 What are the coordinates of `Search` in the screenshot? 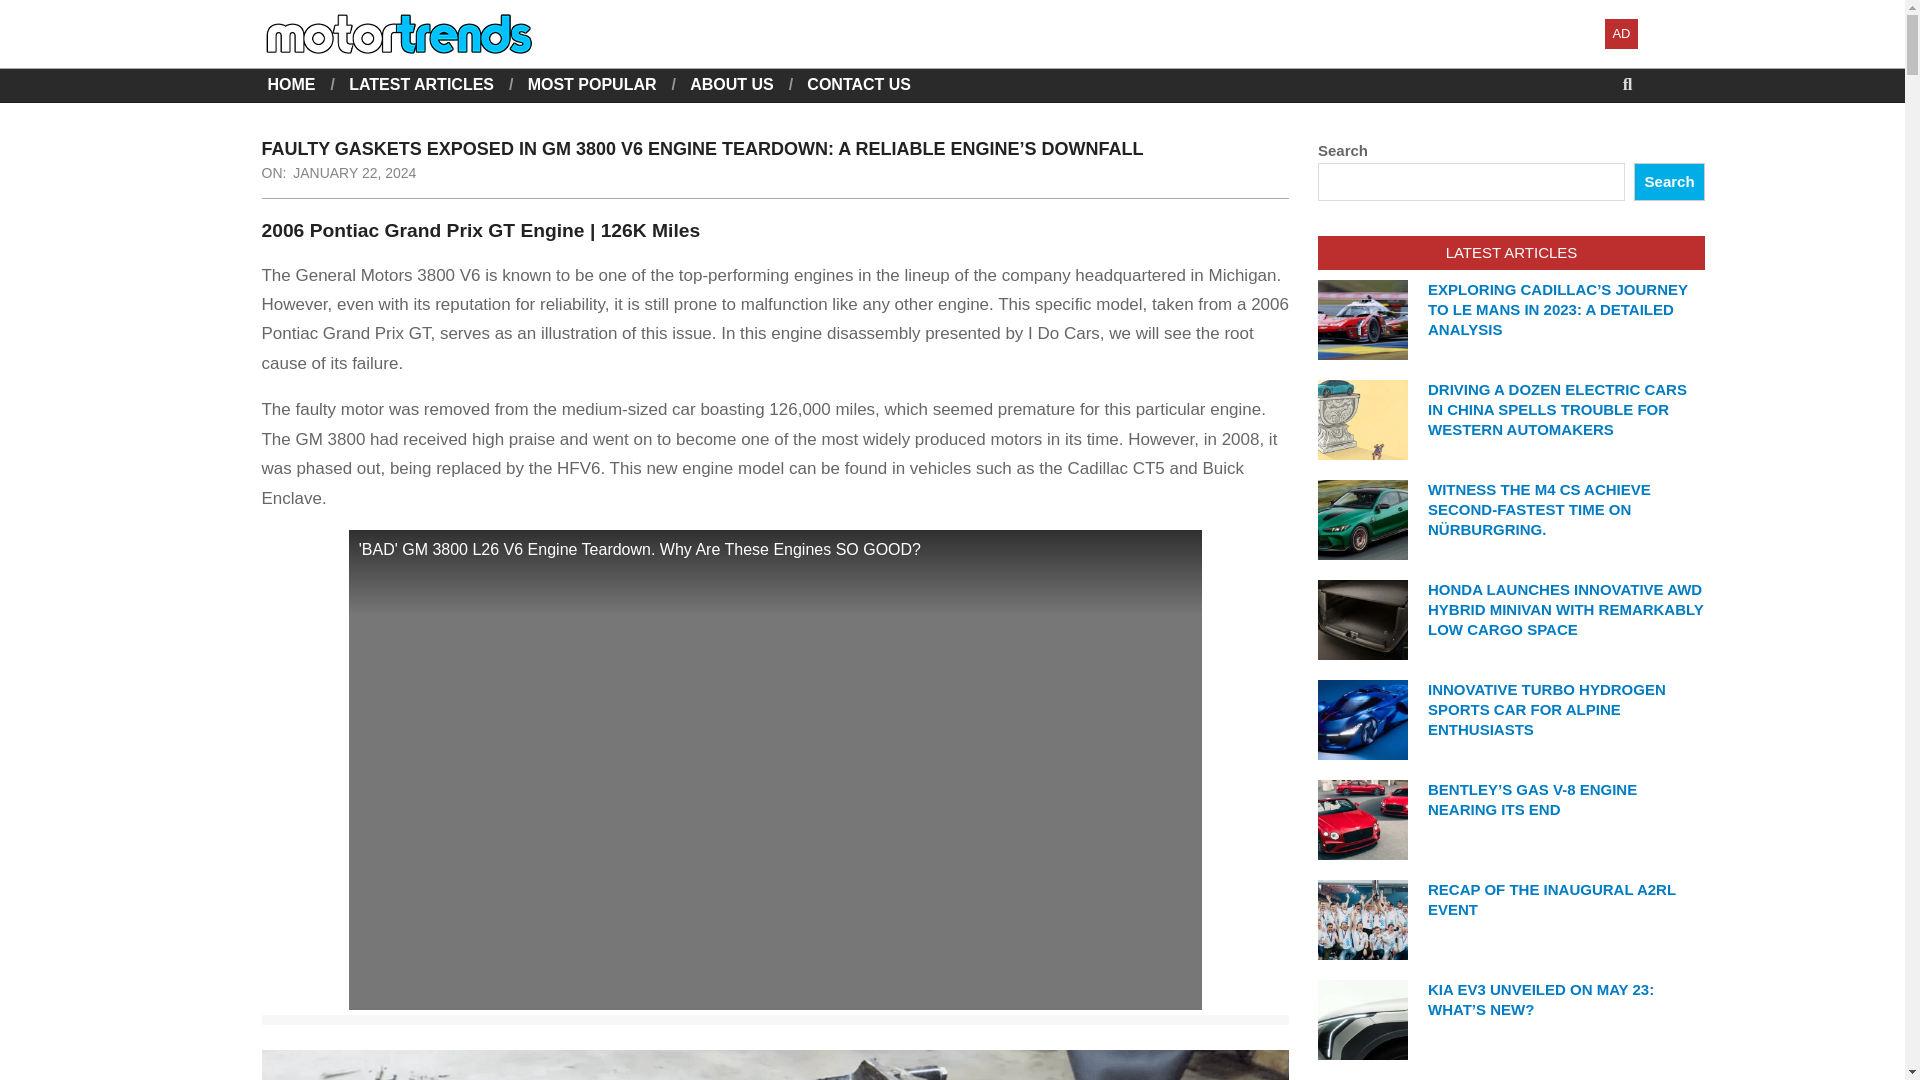 It's located at (32, 12).